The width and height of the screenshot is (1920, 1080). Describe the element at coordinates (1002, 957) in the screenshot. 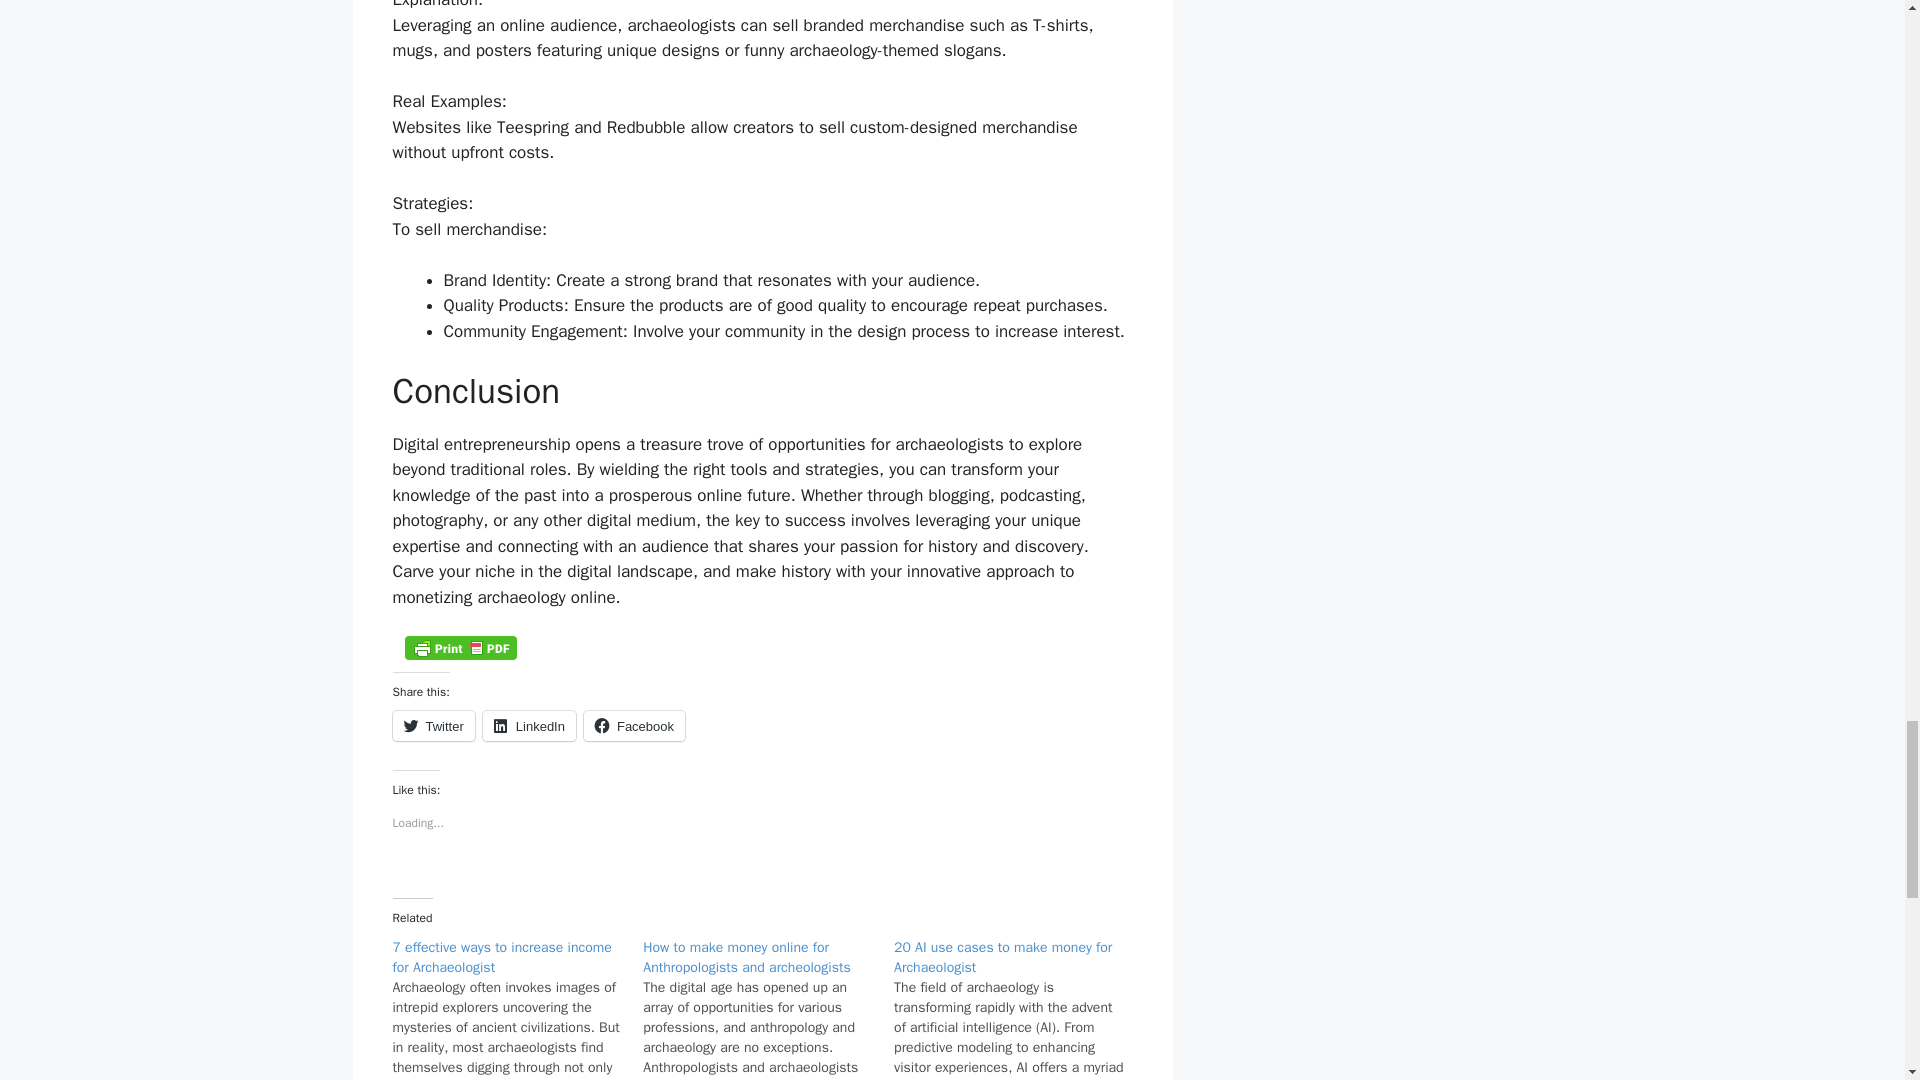

I see `20 AI use cases to make money for Archaeologist` at that location.